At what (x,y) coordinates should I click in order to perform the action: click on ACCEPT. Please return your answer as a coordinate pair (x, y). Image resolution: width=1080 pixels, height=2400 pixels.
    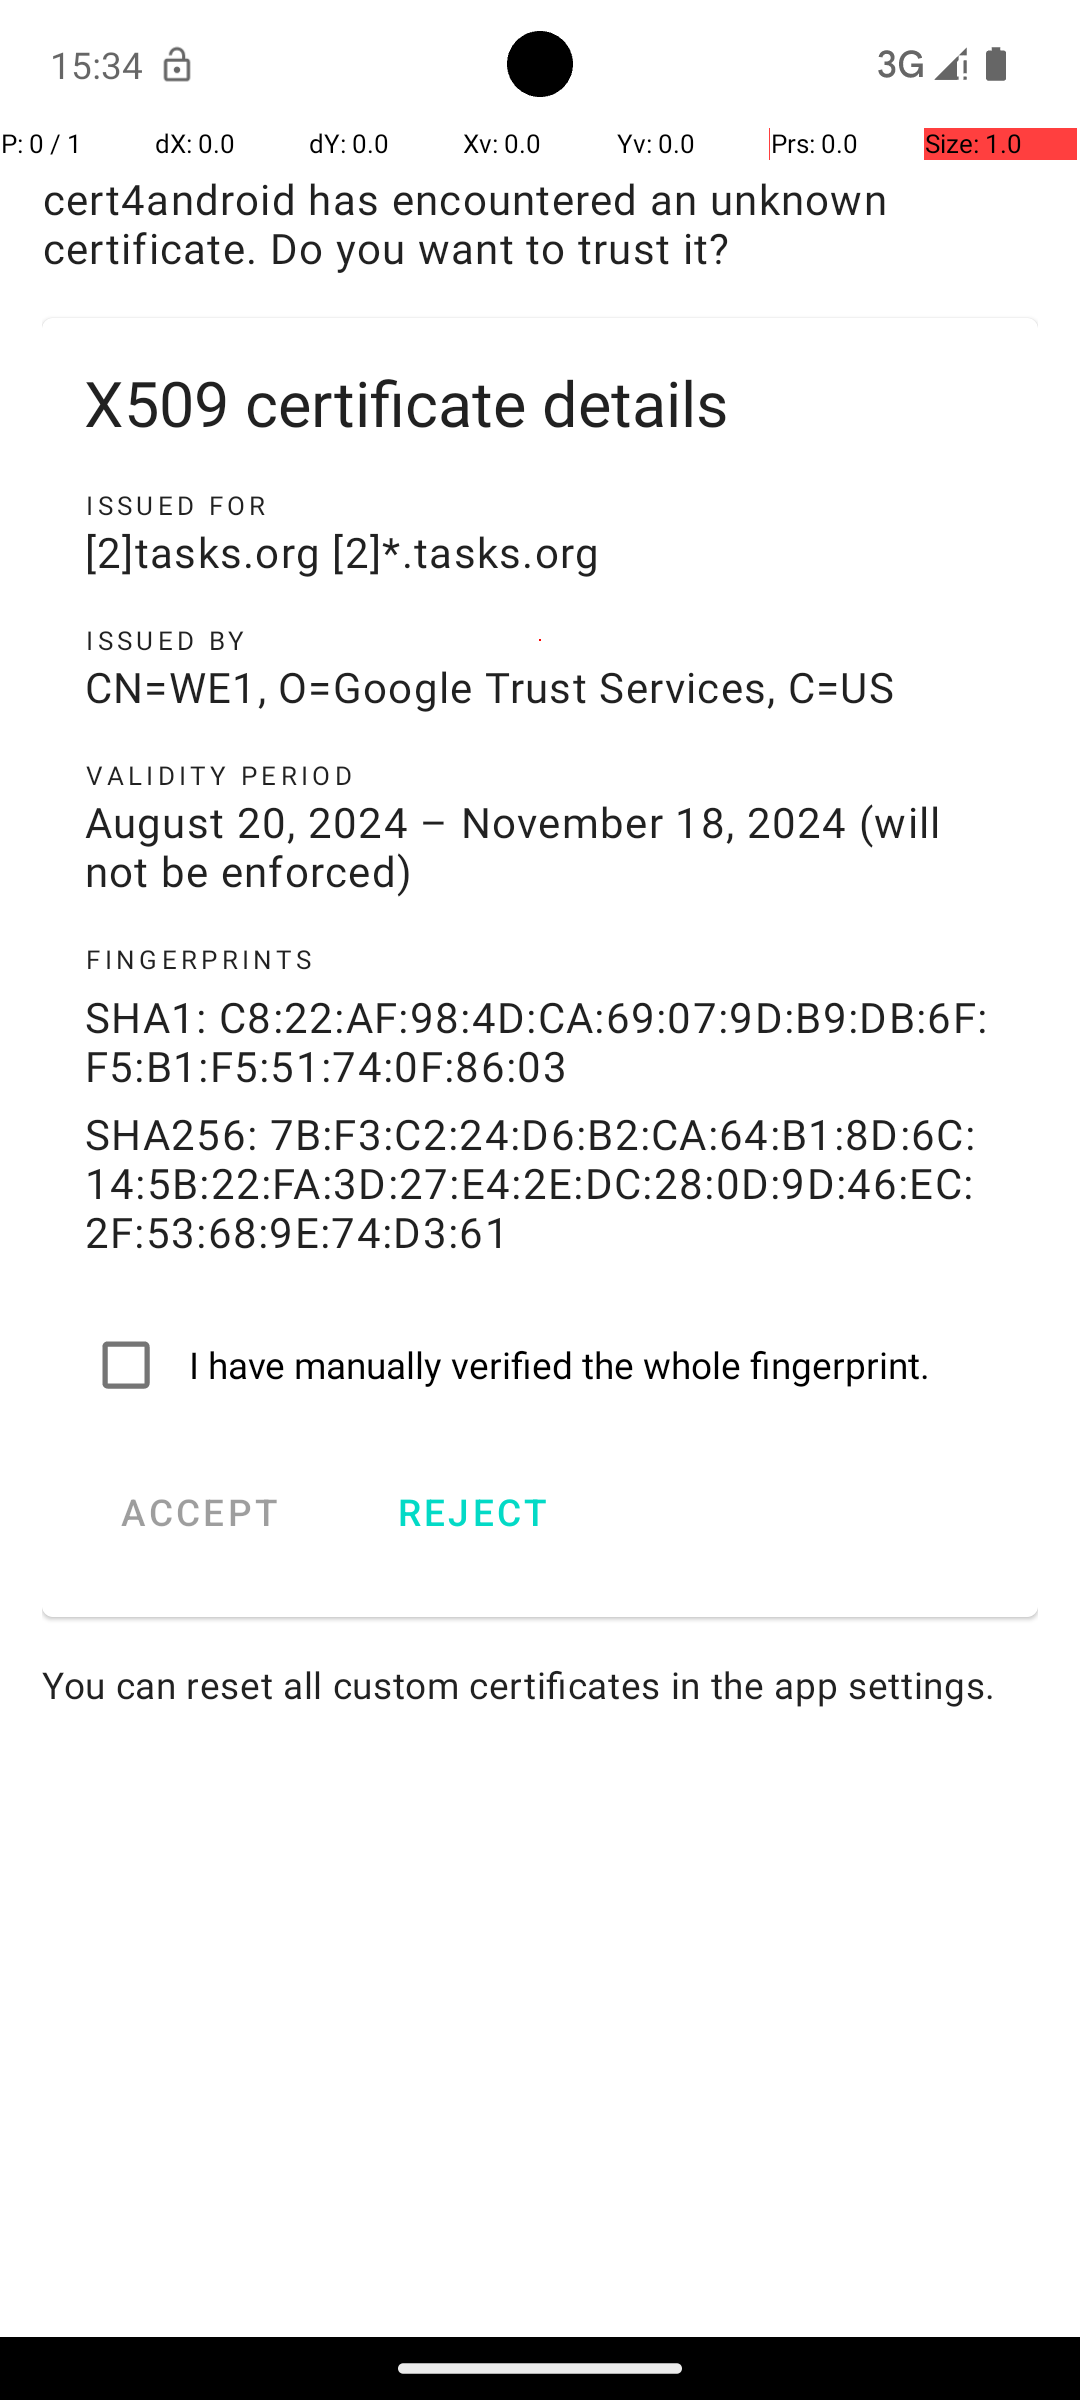
    Looking at the image, I should click on (200, 1512).